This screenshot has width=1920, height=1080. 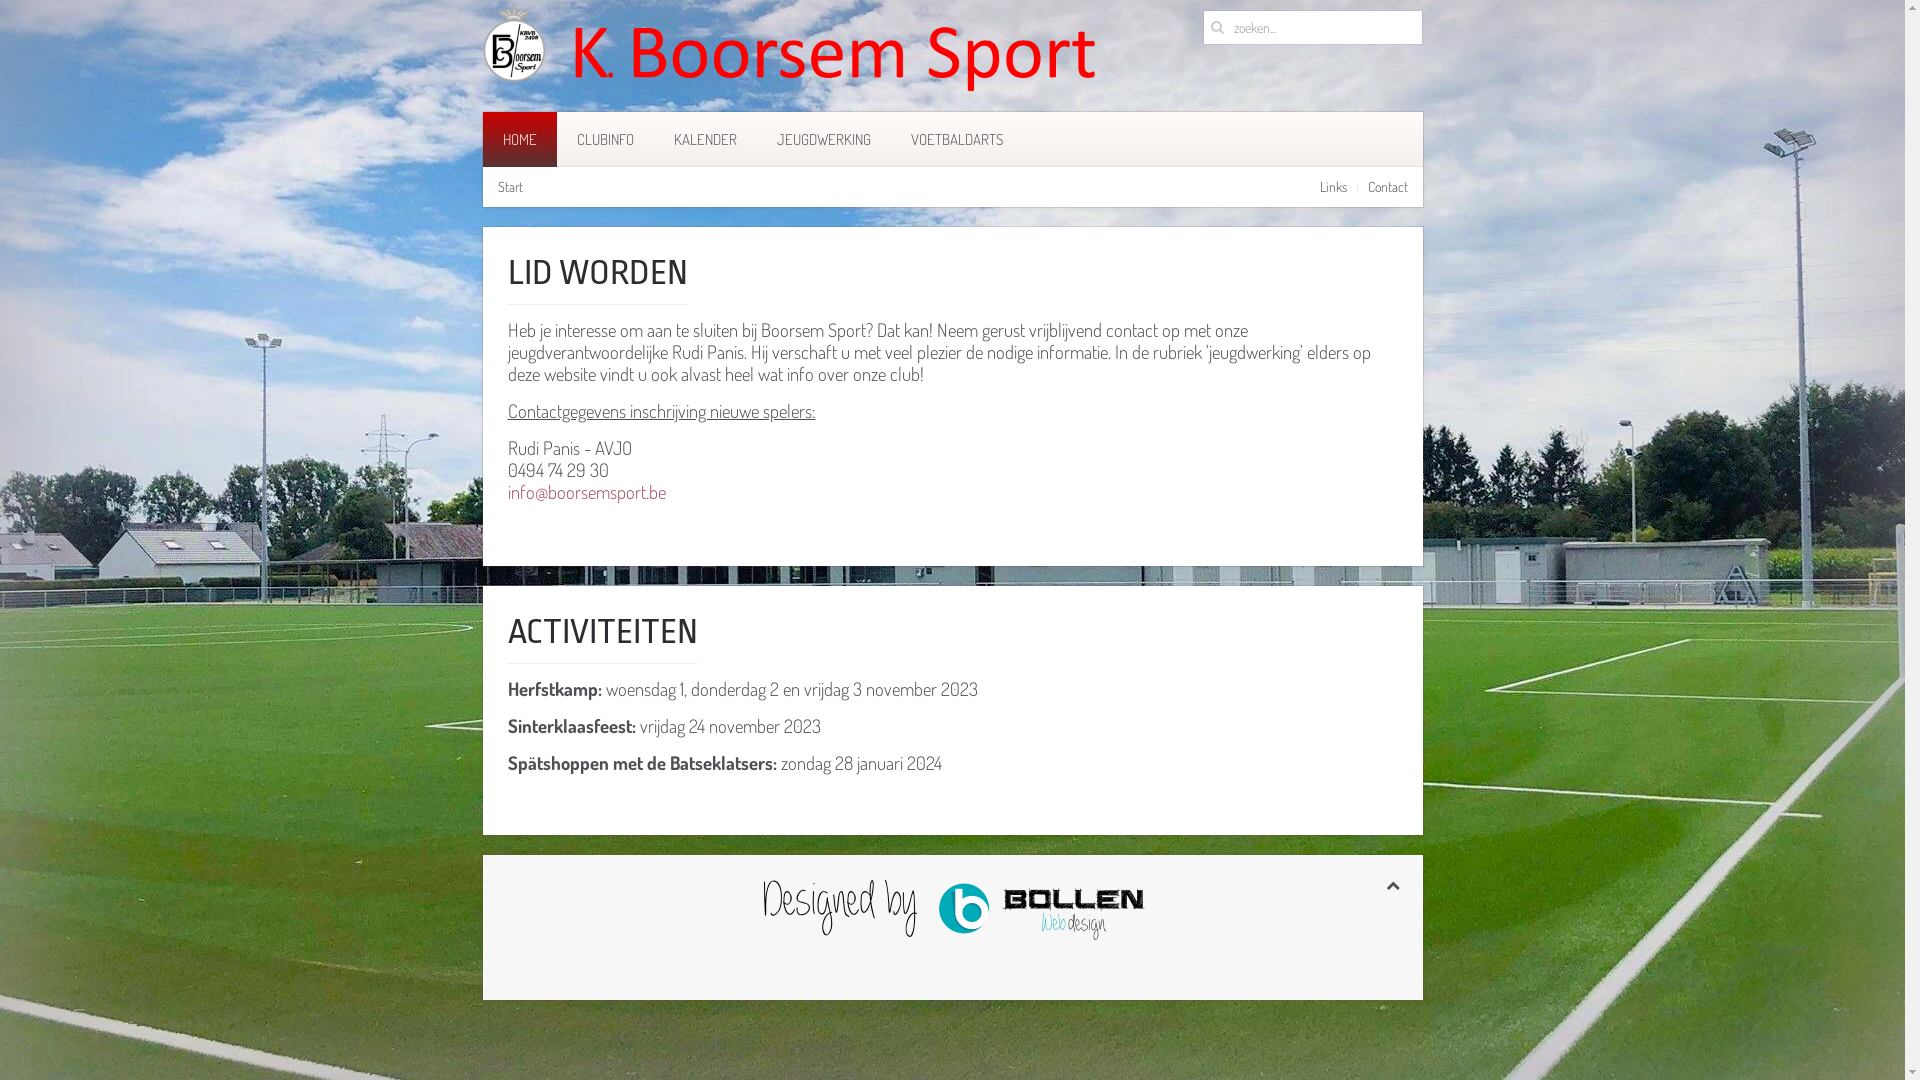 What do you see at coordinates (956, 140) in the screenshot?
I see `VOETBALDARTS` at bounding box center [956, 140].